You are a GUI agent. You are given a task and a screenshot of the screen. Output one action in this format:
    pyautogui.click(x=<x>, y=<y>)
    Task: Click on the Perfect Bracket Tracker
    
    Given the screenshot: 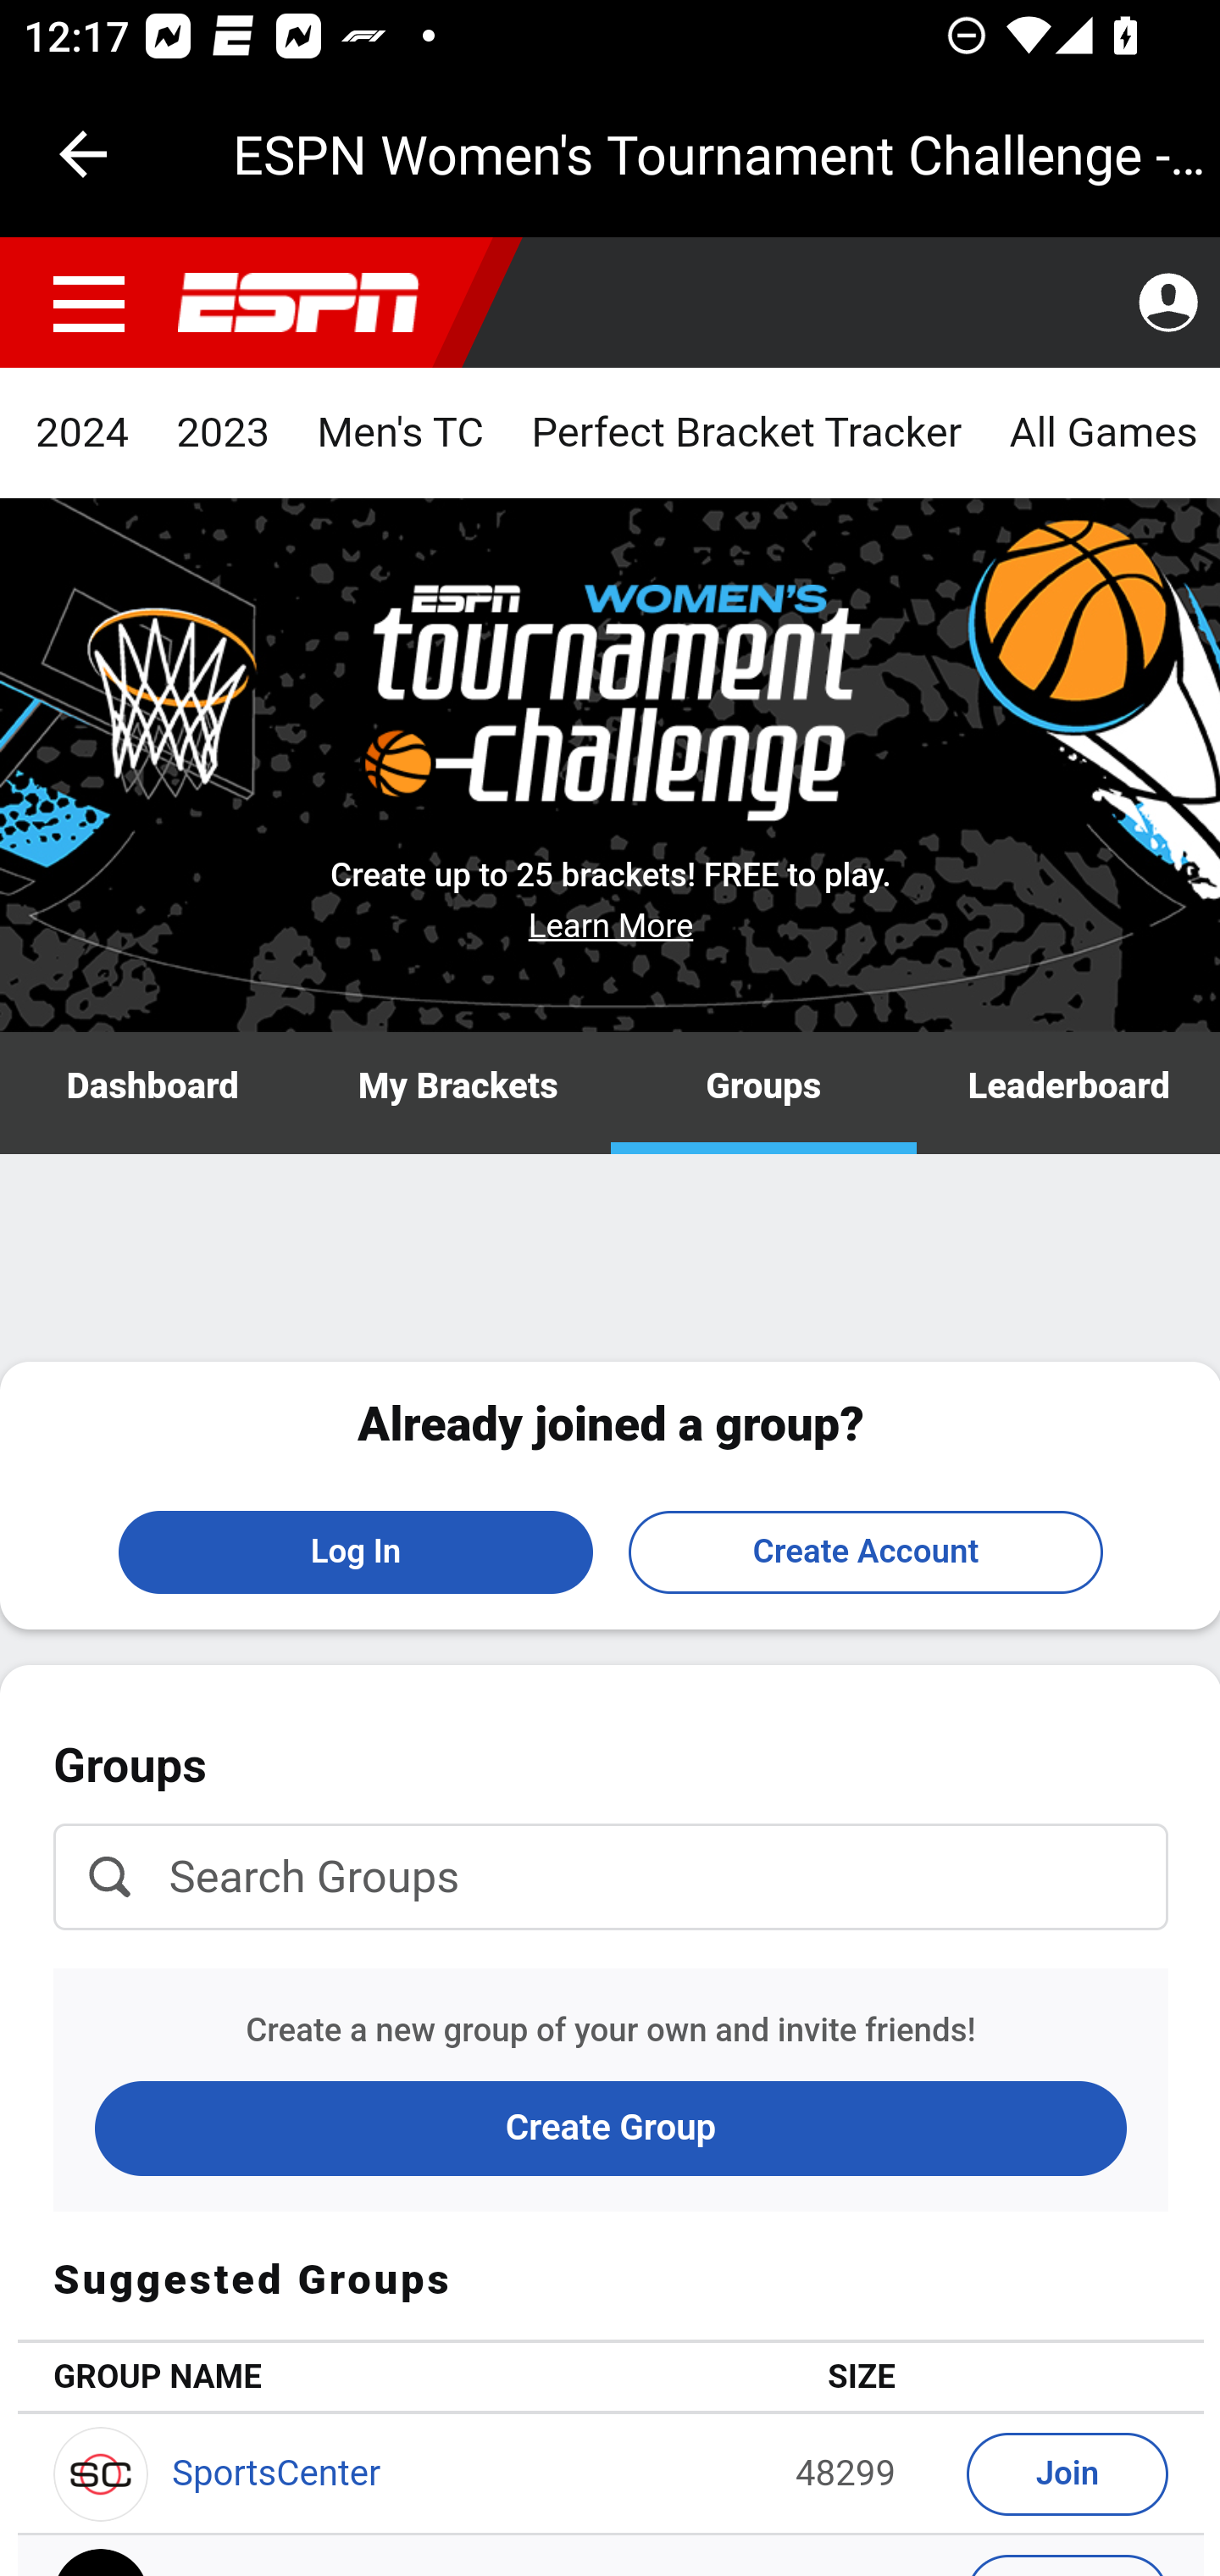 What is the action you would take?
    pyautogui.click(x=746, y=434)
    